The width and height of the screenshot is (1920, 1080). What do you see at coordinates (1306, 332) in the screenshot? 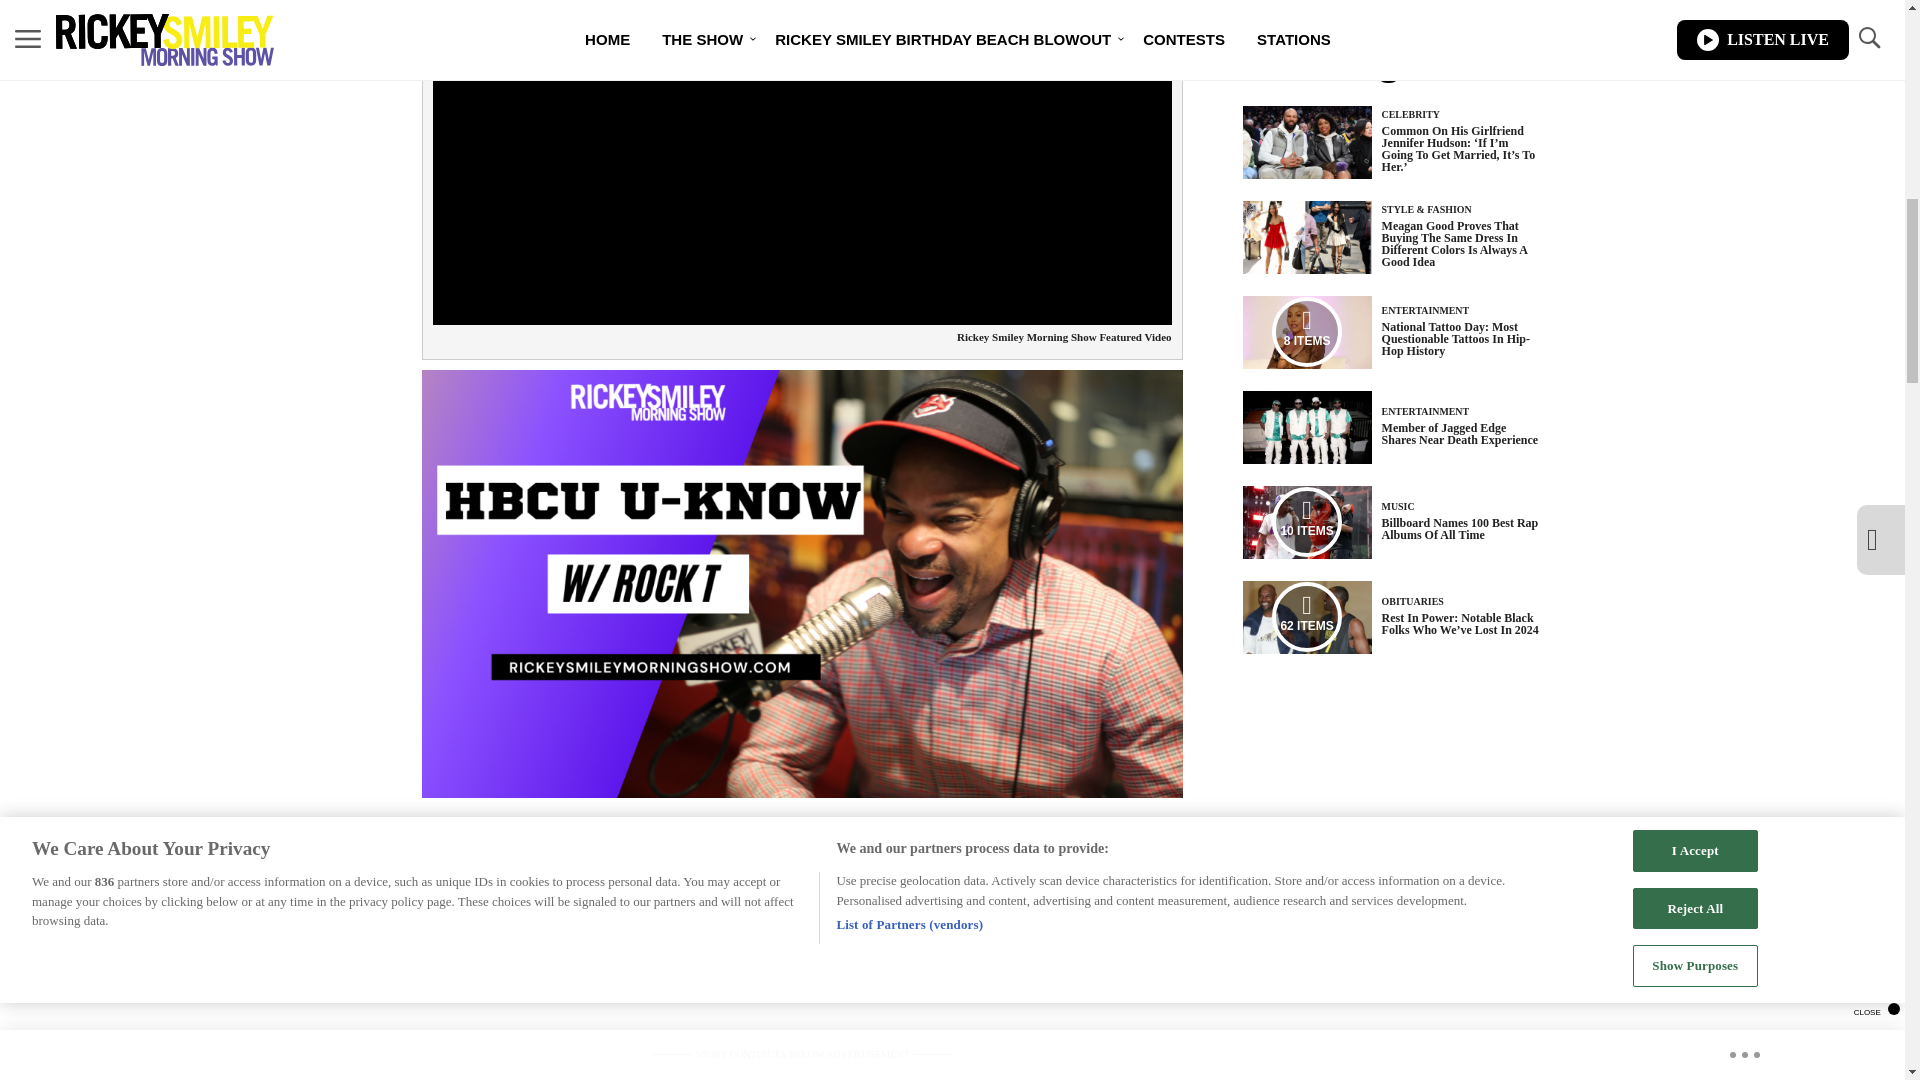
I see `Media Playlist` at bounding box center [1306, 332].